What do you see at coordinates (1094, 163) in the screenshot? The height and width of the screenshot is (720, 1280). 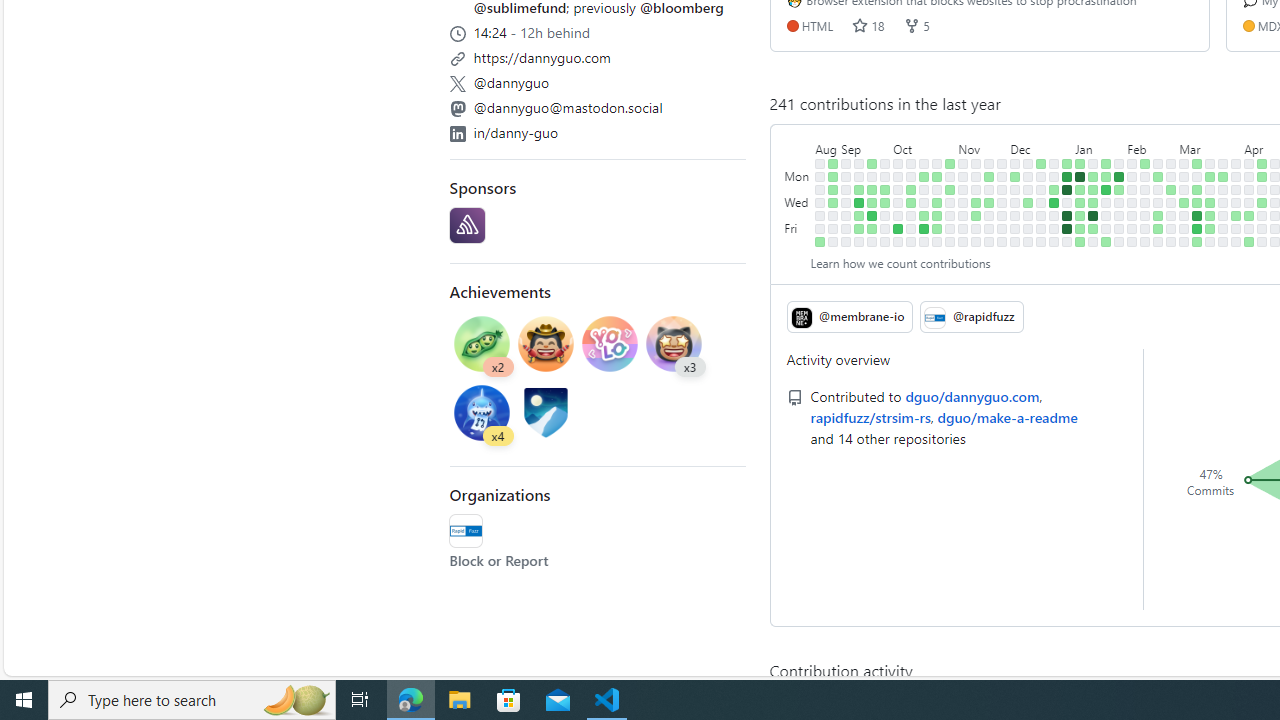 I see `No contributions on January 14th.` at bounding box center [1094, 163].